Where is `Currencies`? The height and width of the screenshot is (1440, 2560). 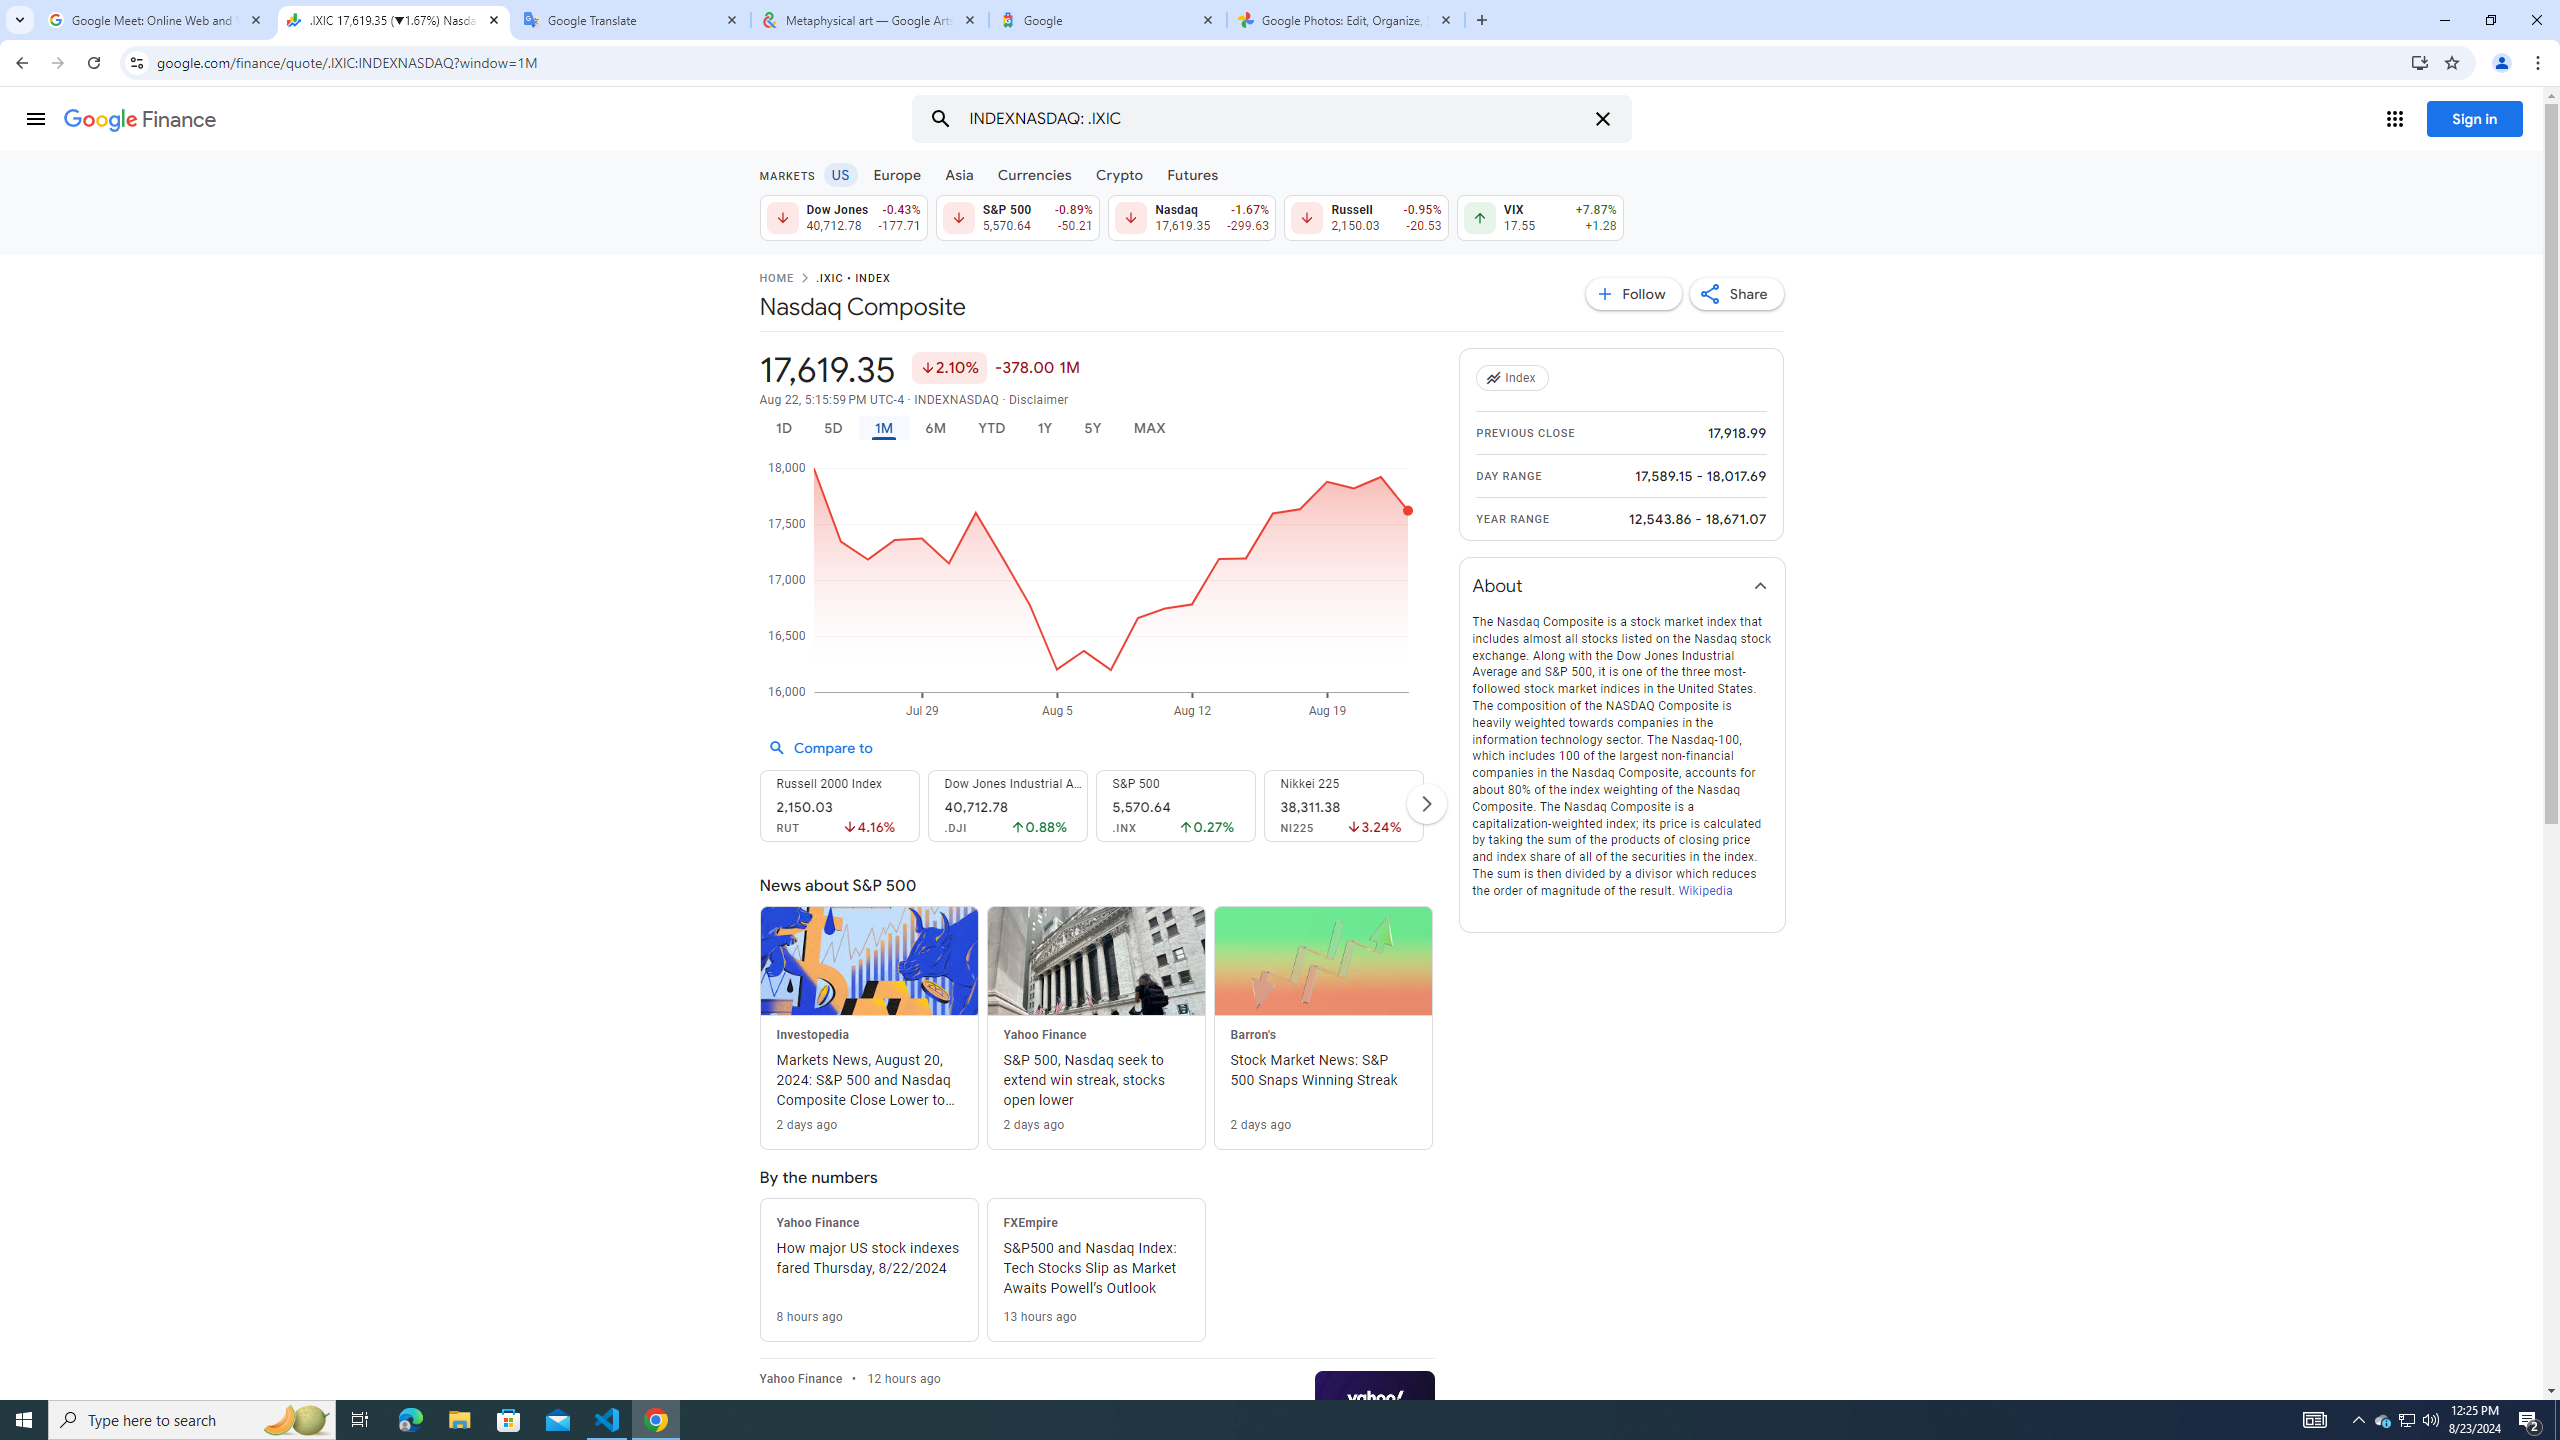 Currencies is located at coordinates (1034, 174).